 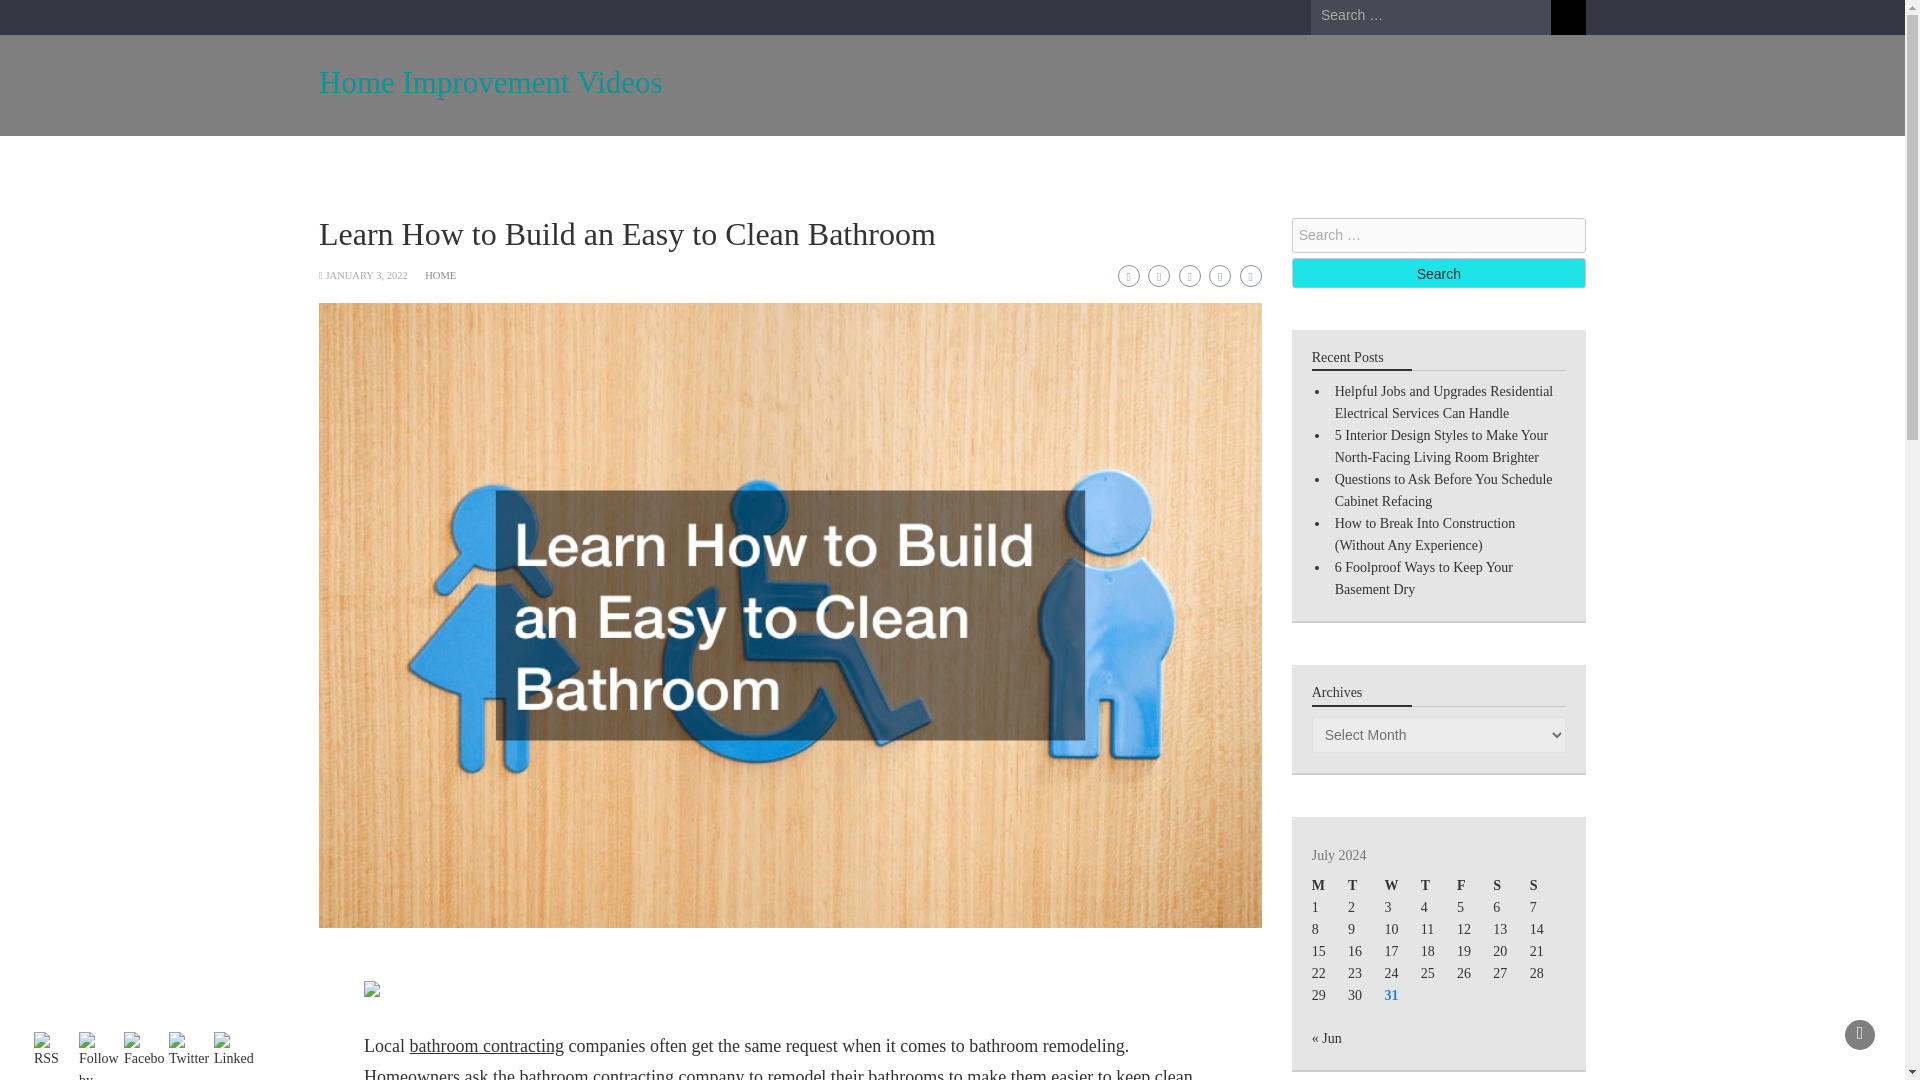 What do you see at coordinates (366, 275) in the screenshot?
I see `JANUARY 3, 2022` at bounding box center [366, 275].